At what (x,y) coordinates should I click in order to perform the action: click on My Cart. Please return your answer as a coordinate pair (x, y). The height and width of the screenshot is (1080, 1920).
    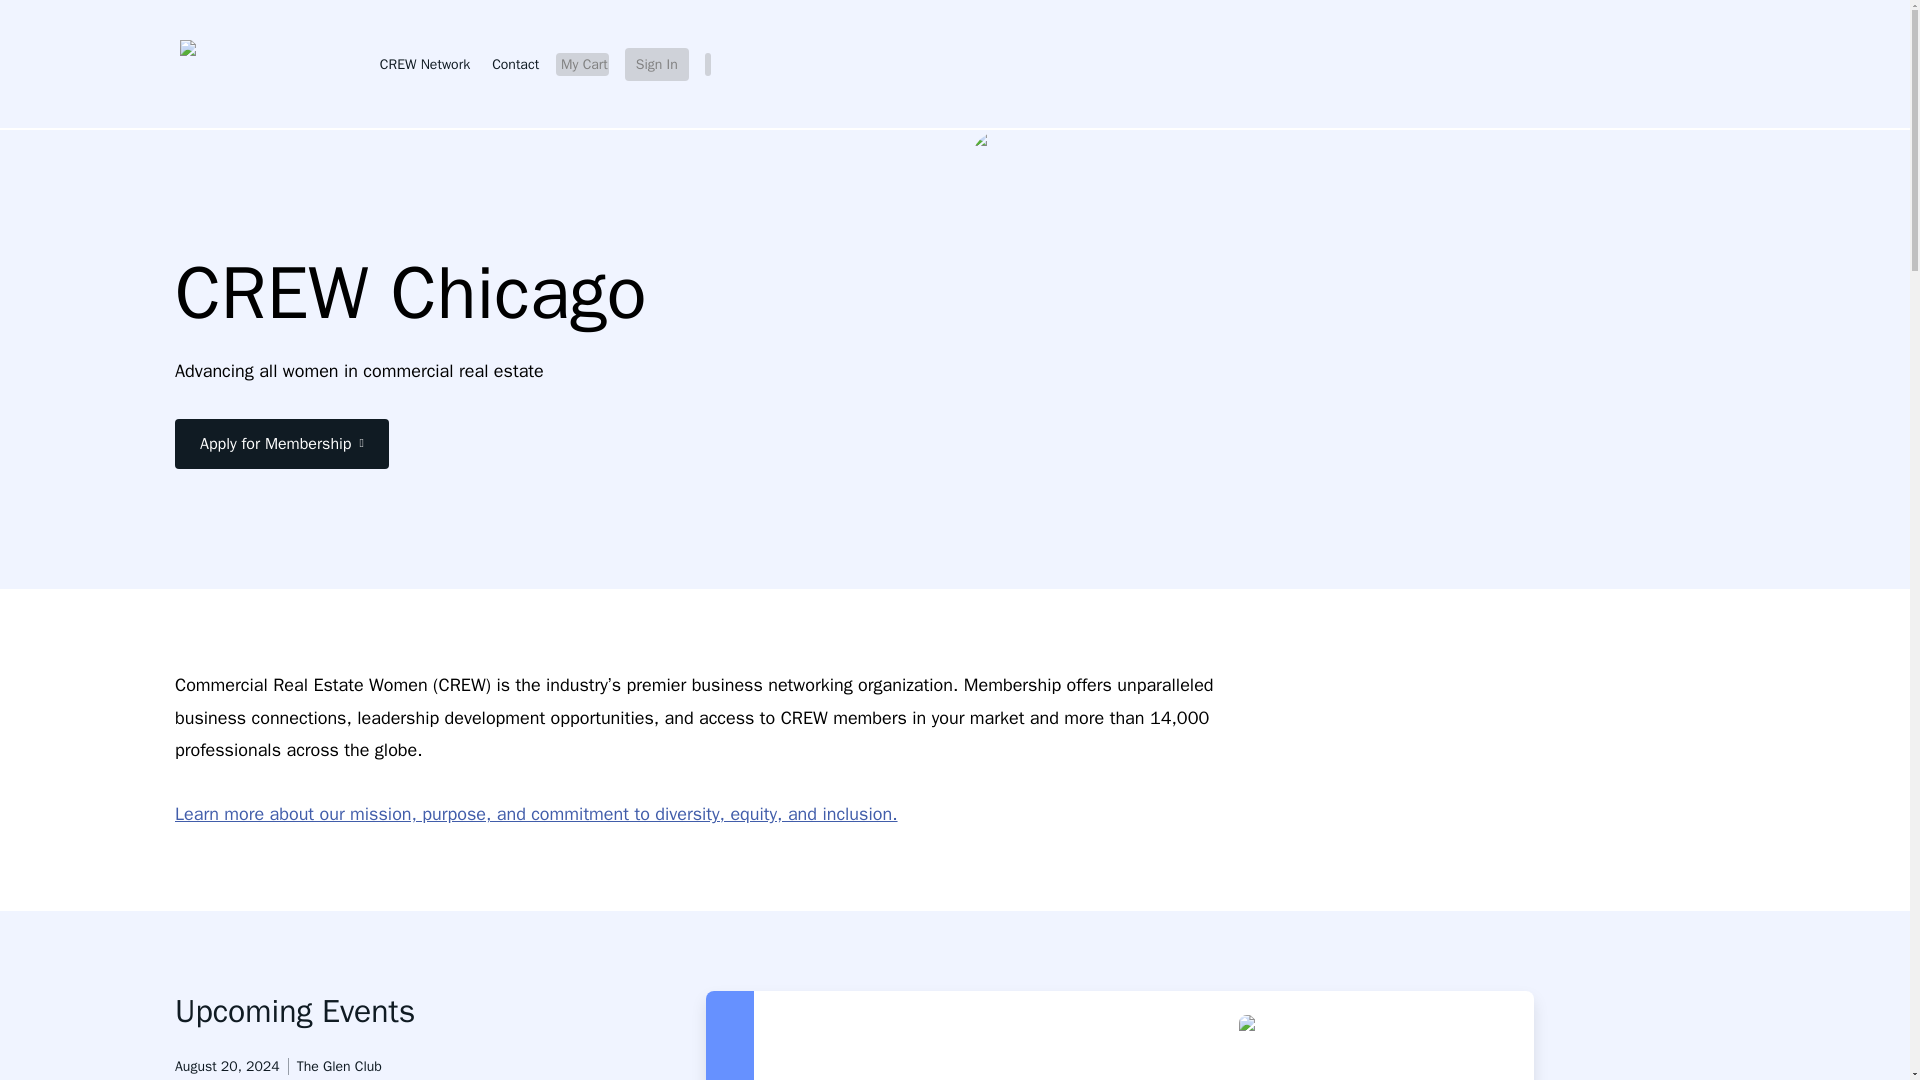
    Looking at the image, I should click on (582, 64).